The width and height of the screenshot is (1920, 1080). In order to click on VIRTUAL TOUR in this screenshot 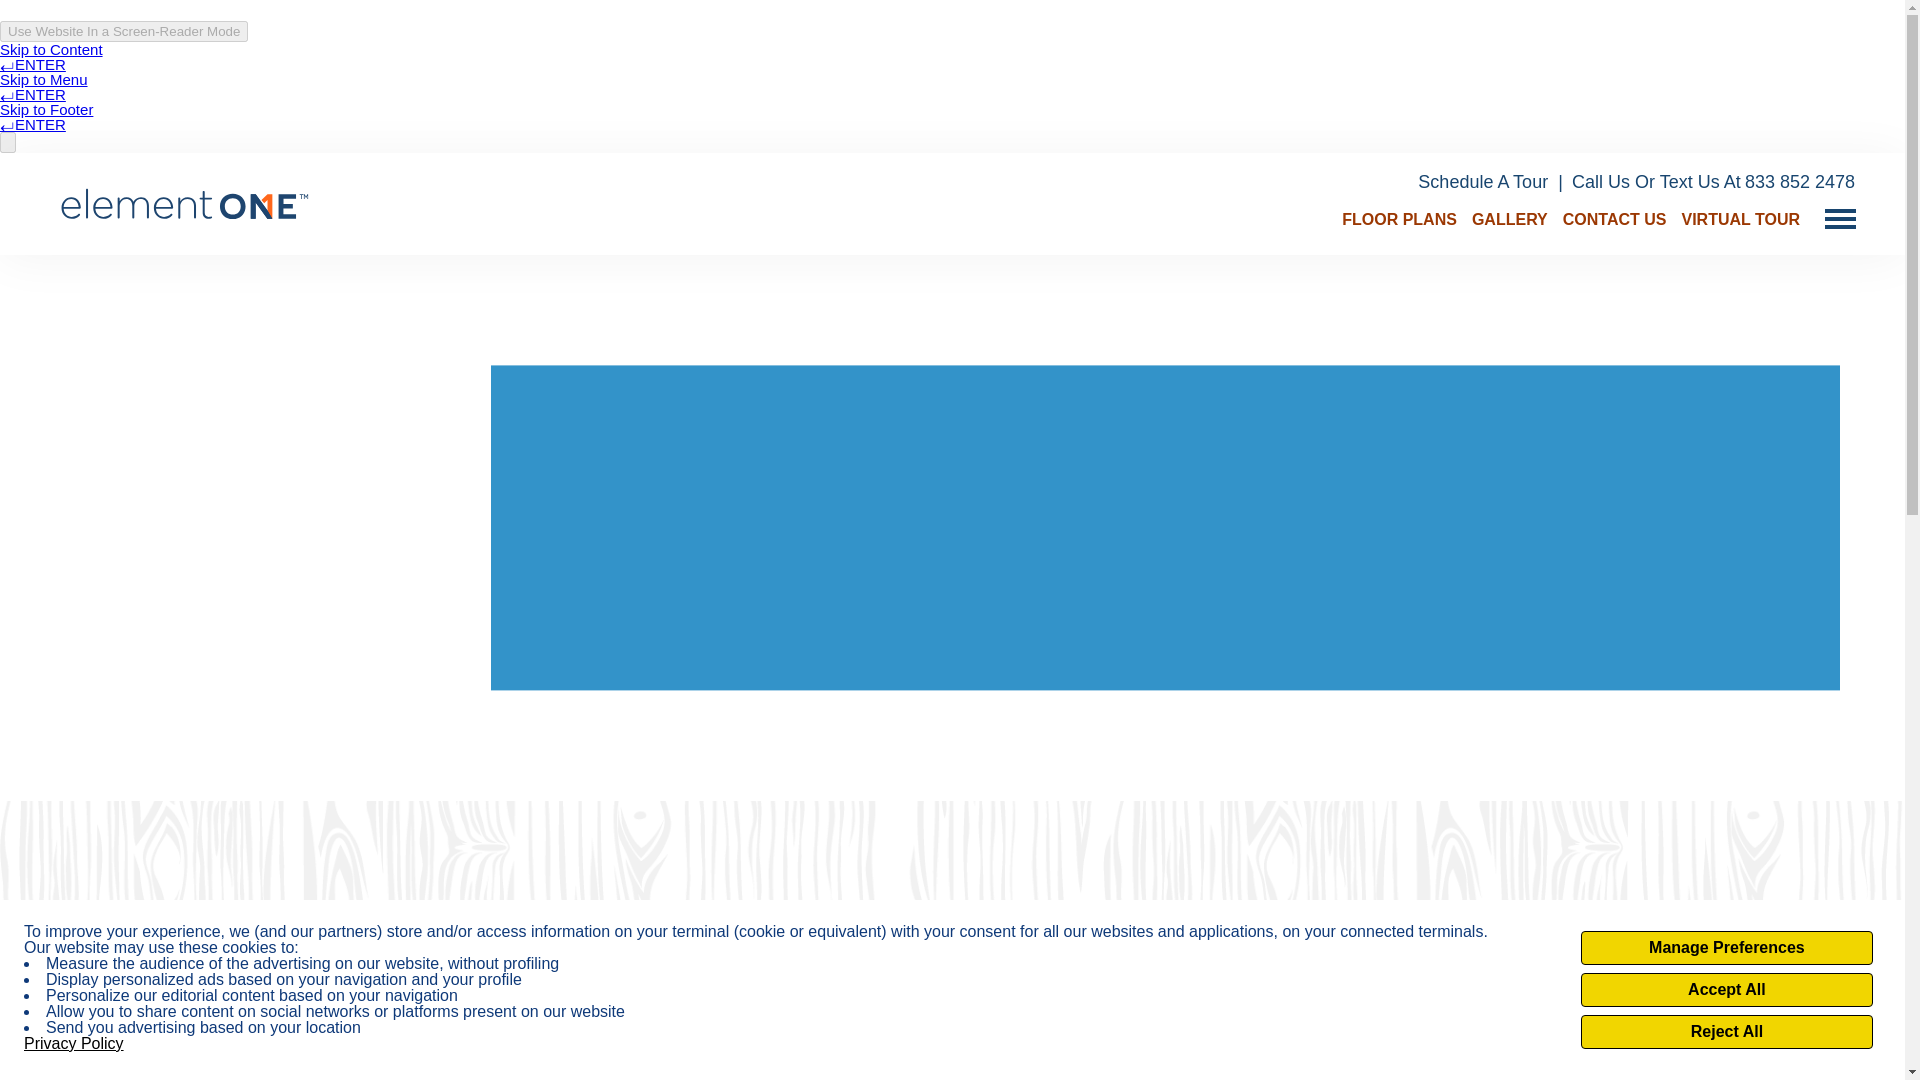, I will do `click(1740, 218)`.